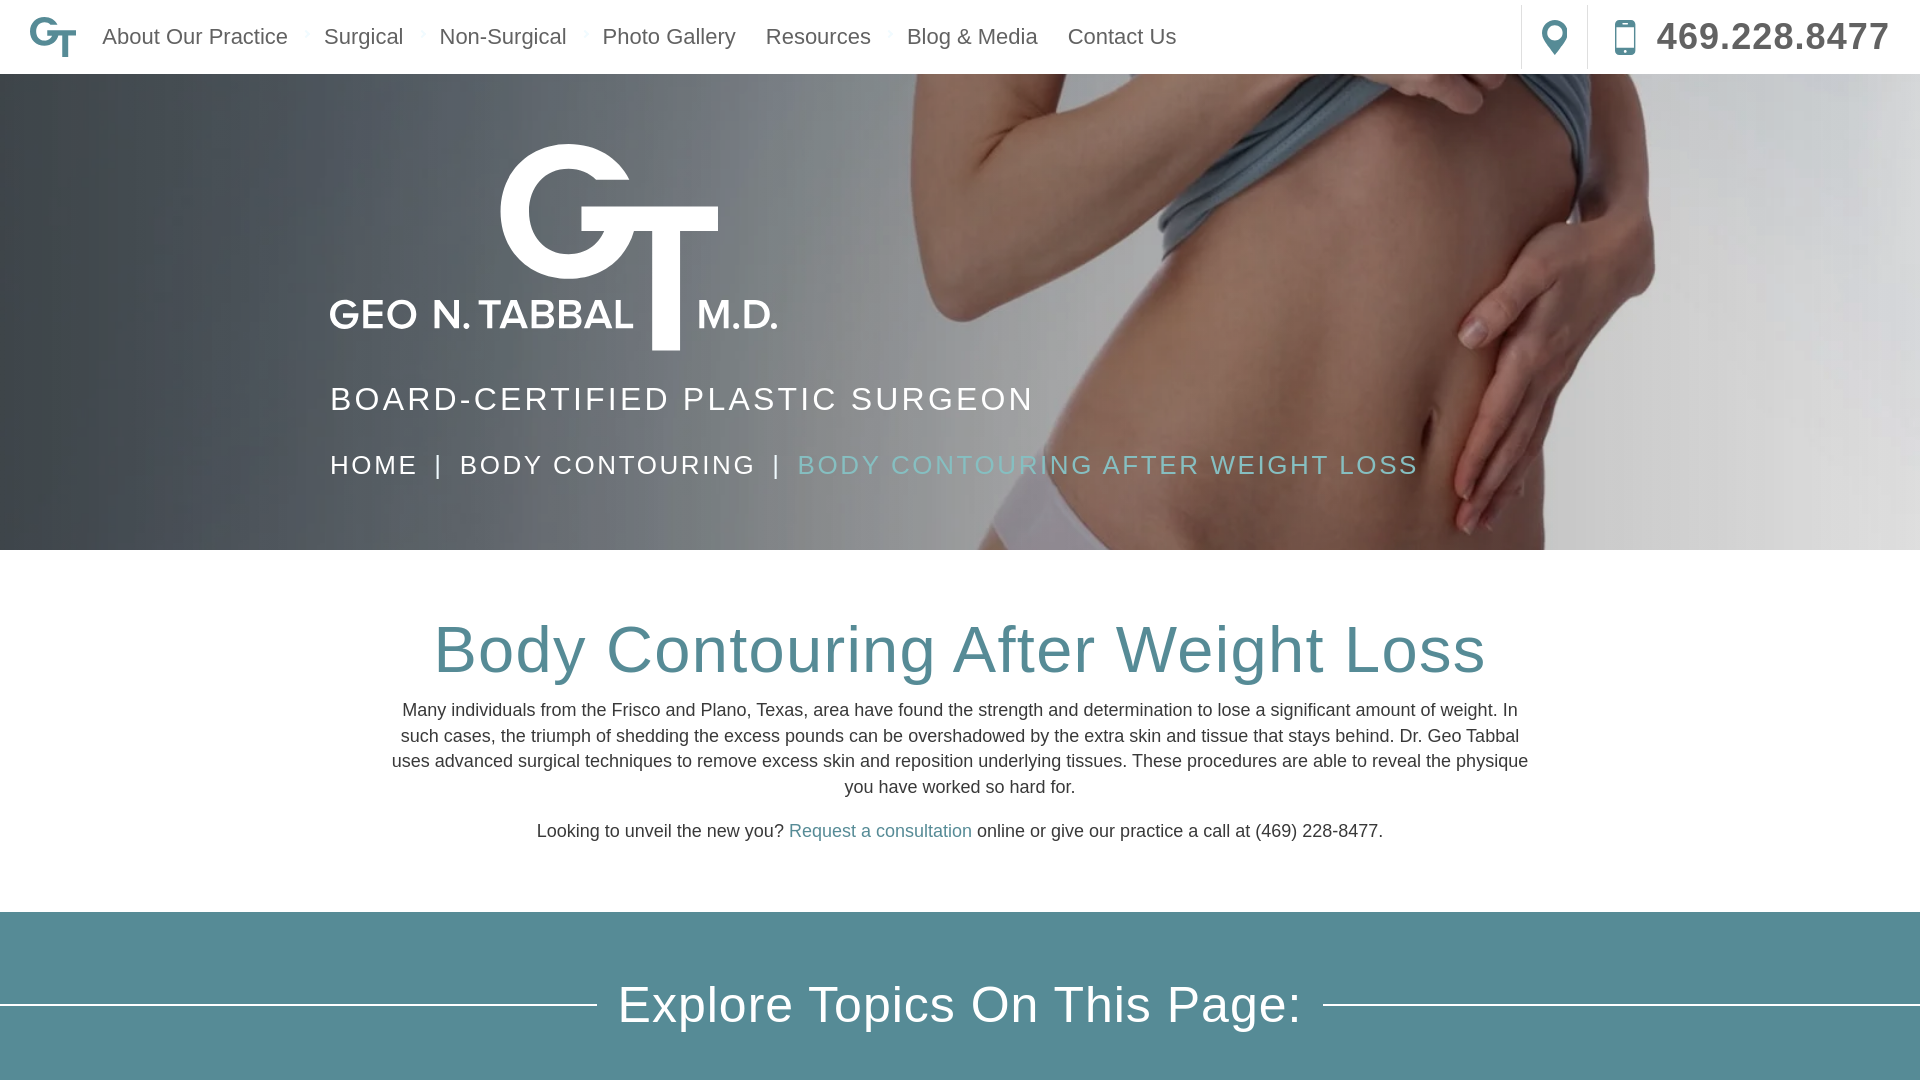  What do you see at coordinates (502, 36) in the screenshot?
I see `Non-Surgical` at bounding box center [502, 36].